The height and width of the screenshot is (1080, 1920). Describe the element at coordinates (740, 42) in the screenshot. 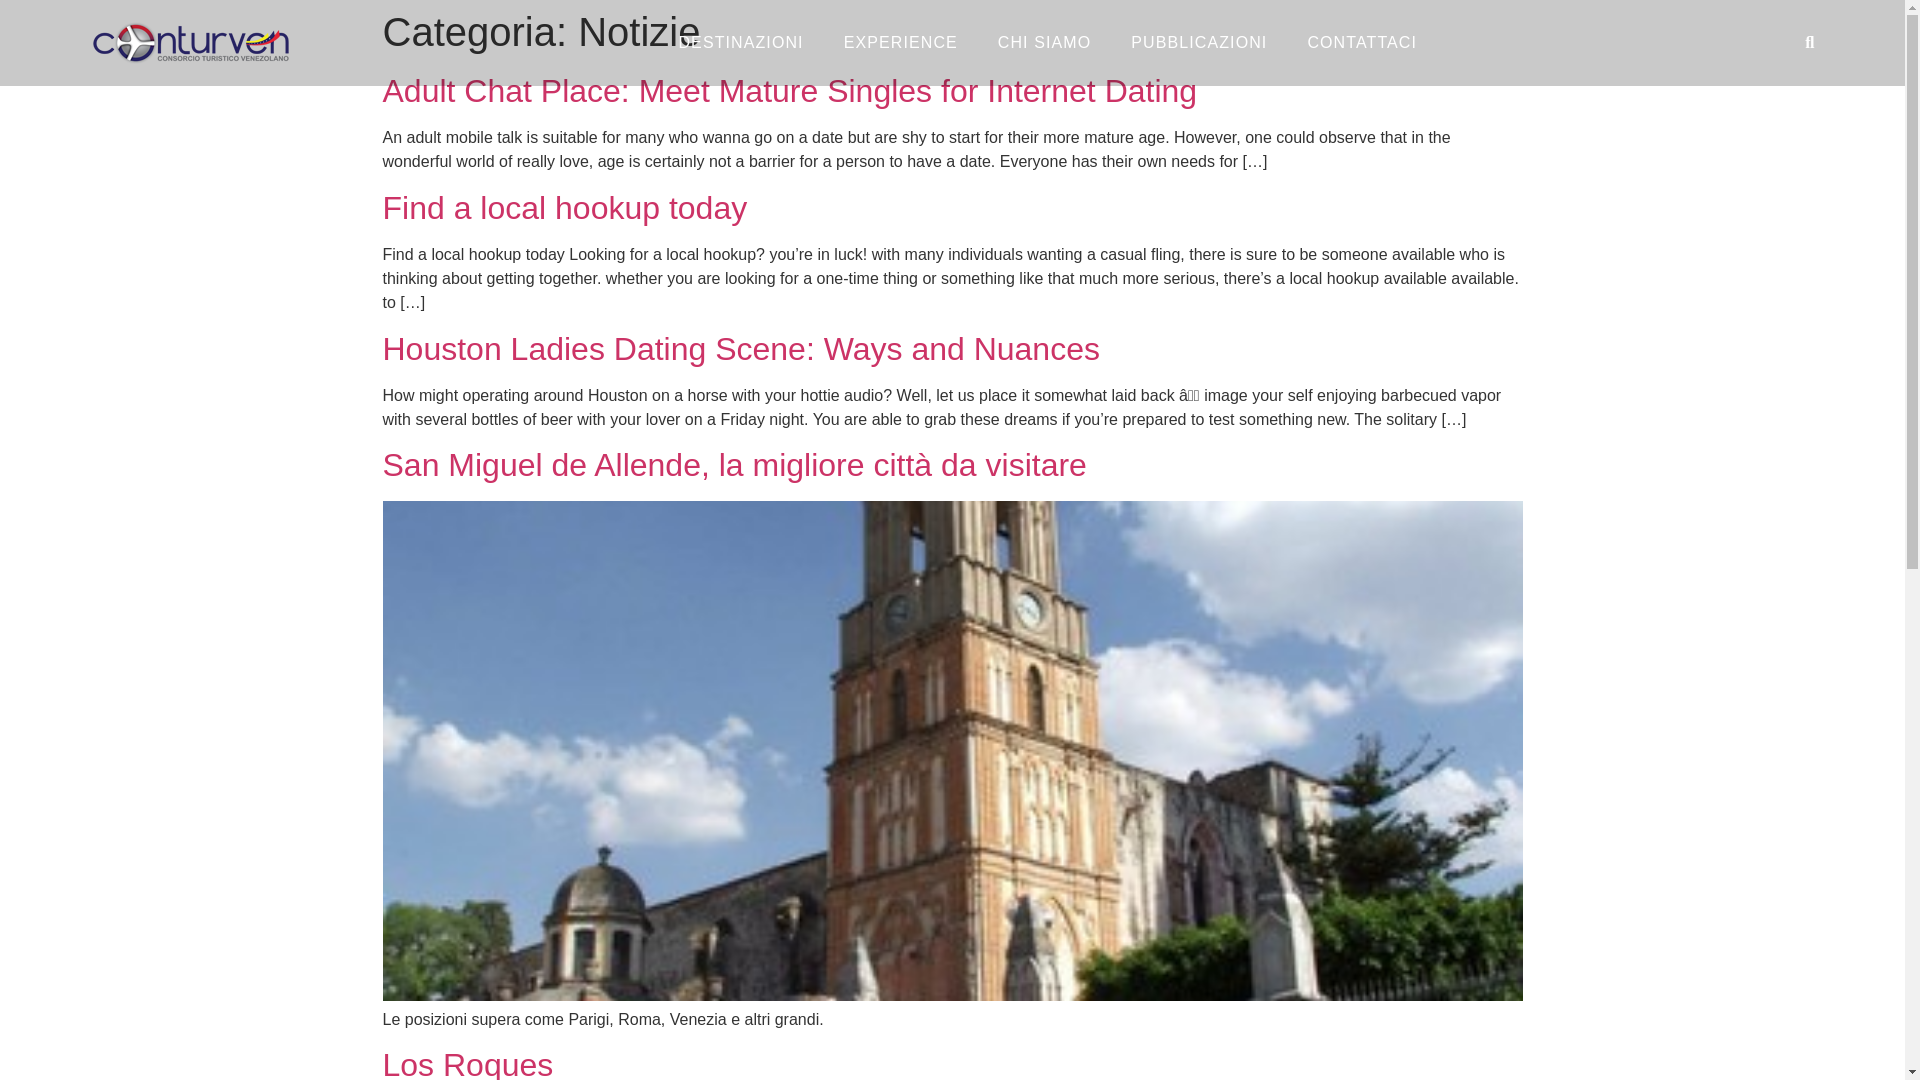

I see `DESTINAZIONI` at that location.